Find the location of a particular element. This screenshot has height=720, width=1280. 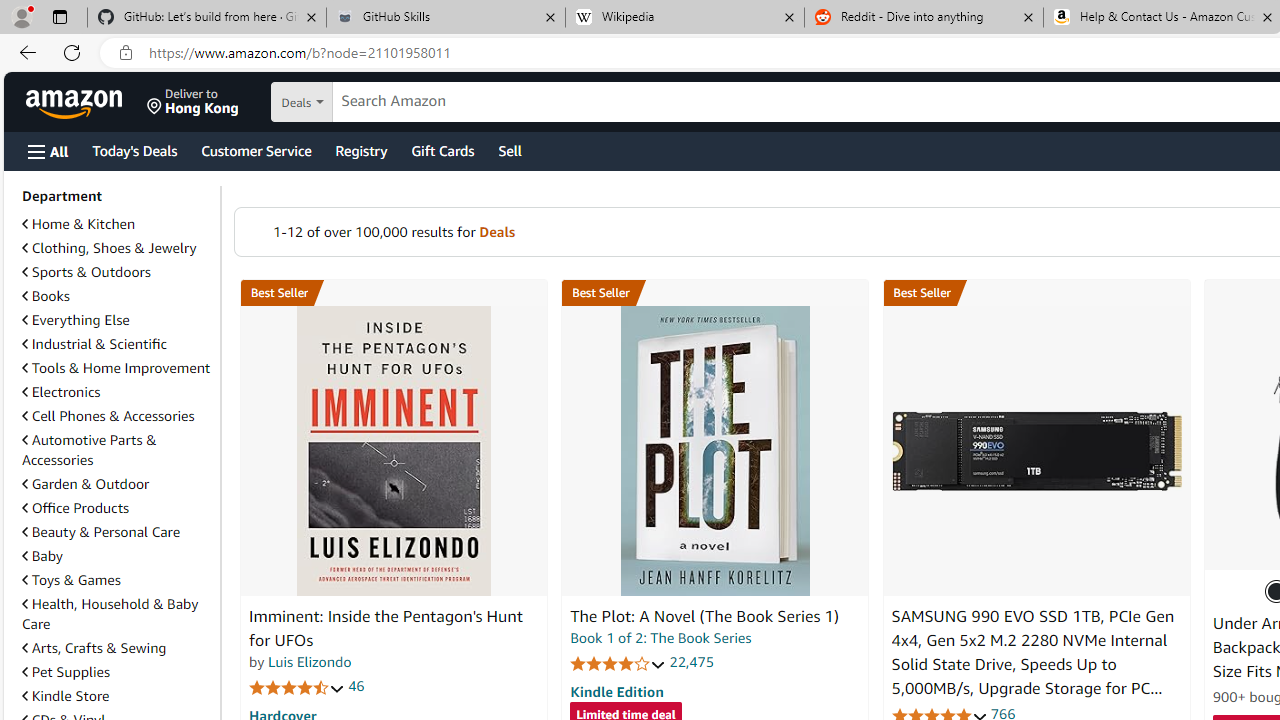

Sports & Outdoors is located at coordinates (86, 271).